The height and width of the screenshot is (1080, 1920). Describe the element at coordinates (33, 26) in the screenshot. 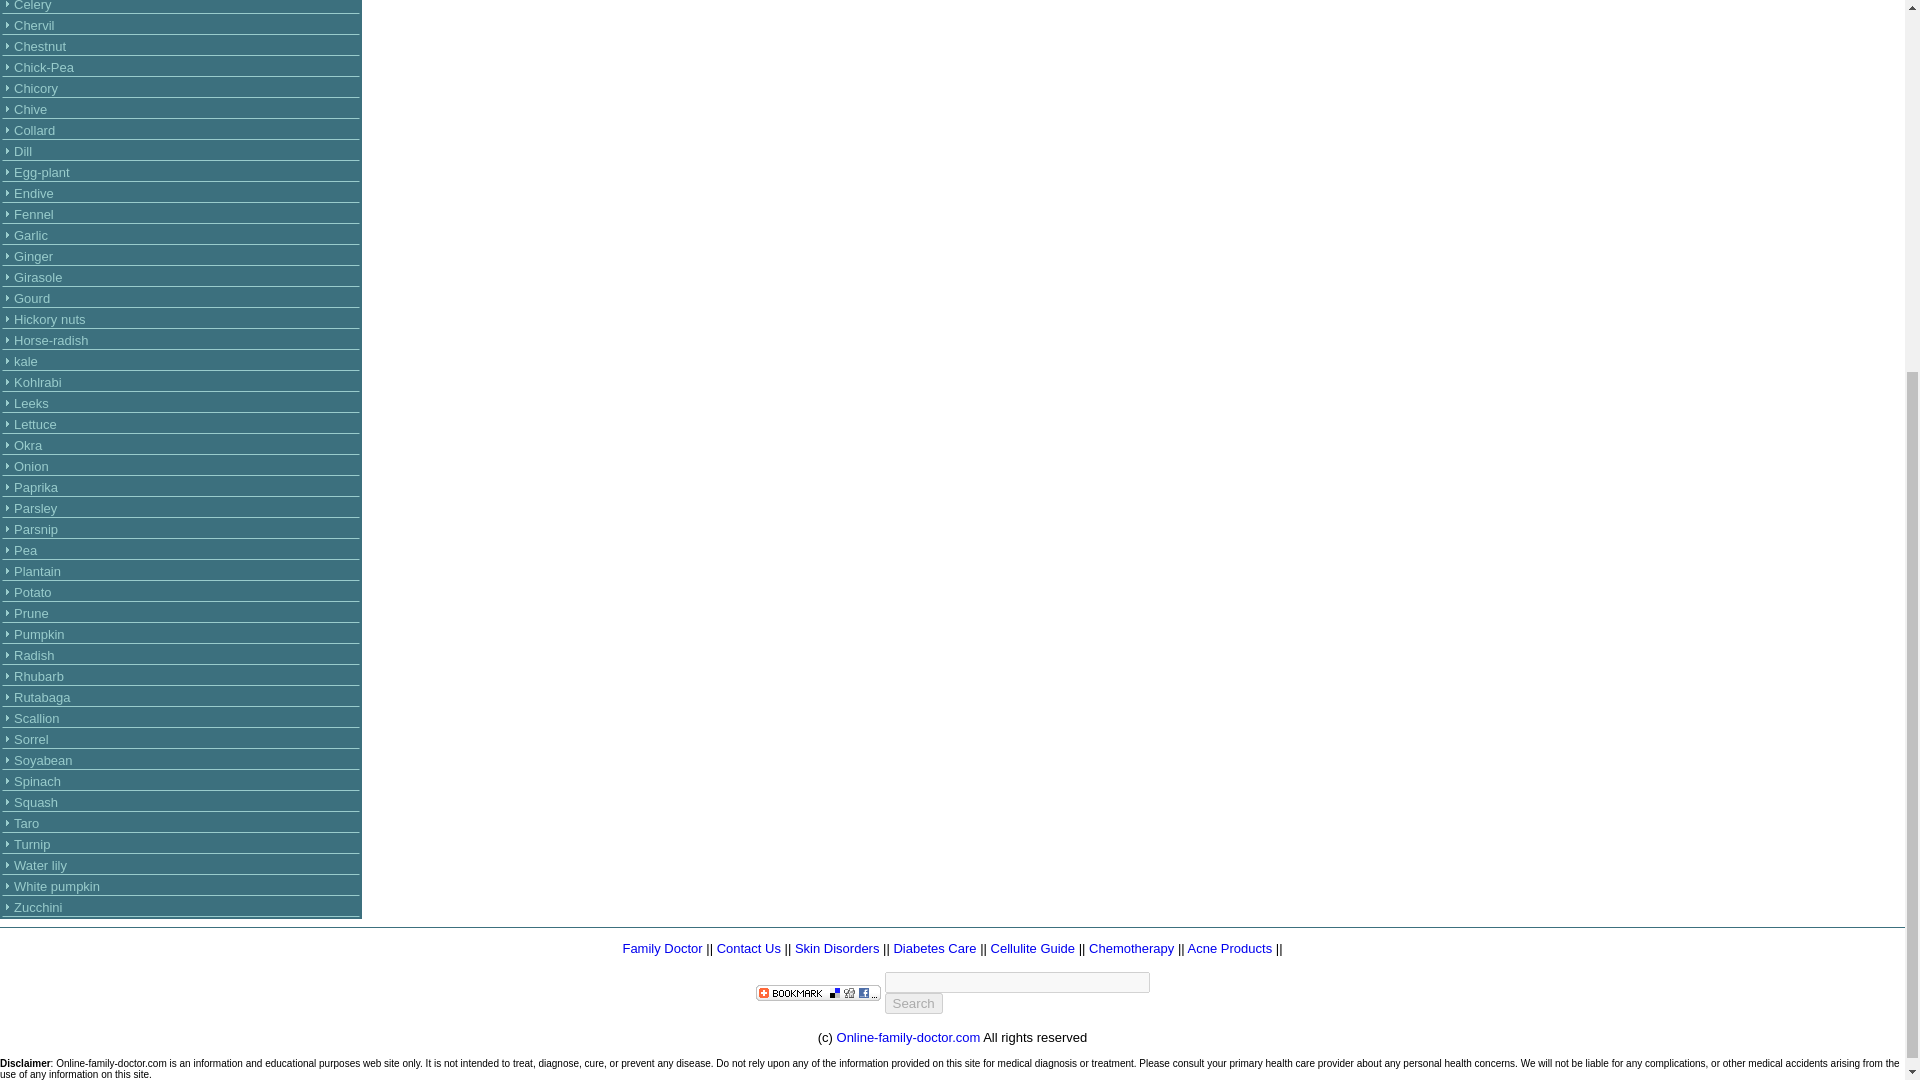

I see `Chervil` at that location.